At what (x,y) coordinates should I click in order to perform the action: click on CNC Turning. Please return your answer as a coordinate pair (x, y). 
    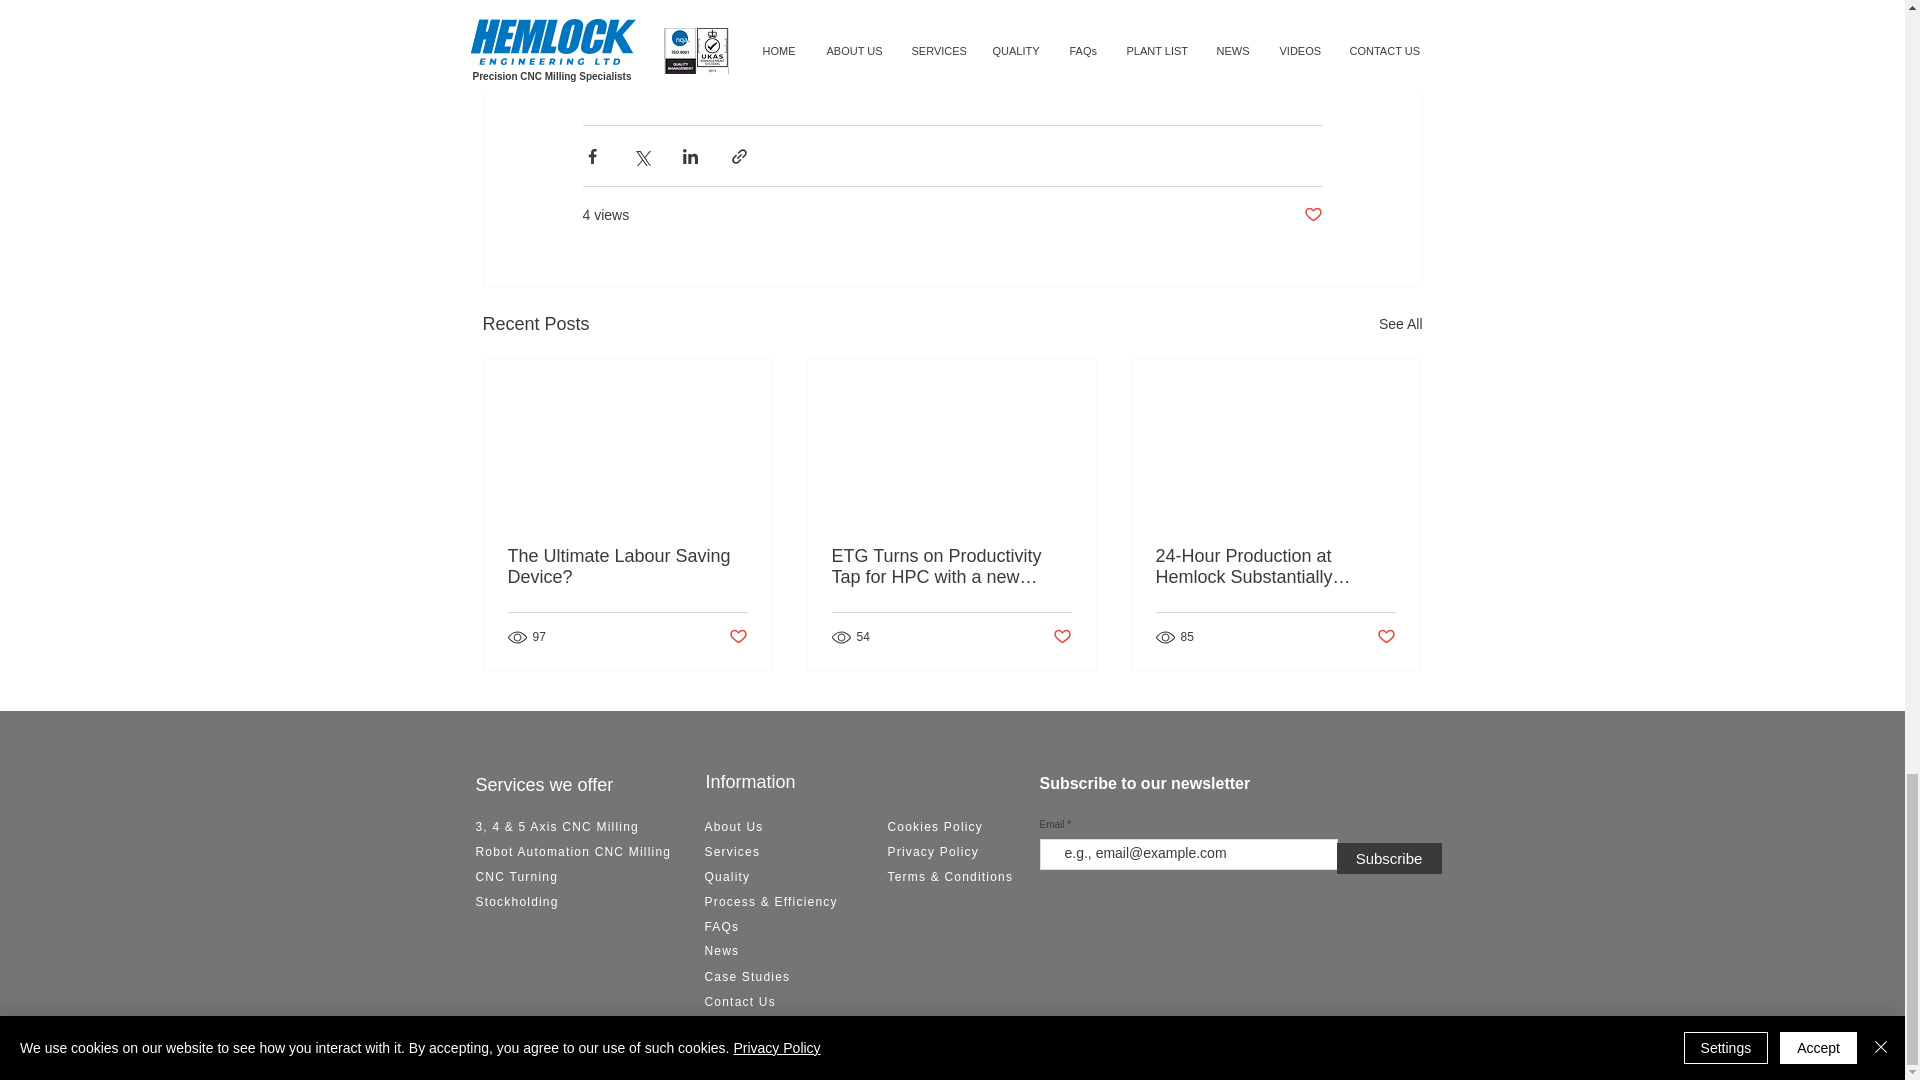
    Looking at the image, I should click on (517, 877).